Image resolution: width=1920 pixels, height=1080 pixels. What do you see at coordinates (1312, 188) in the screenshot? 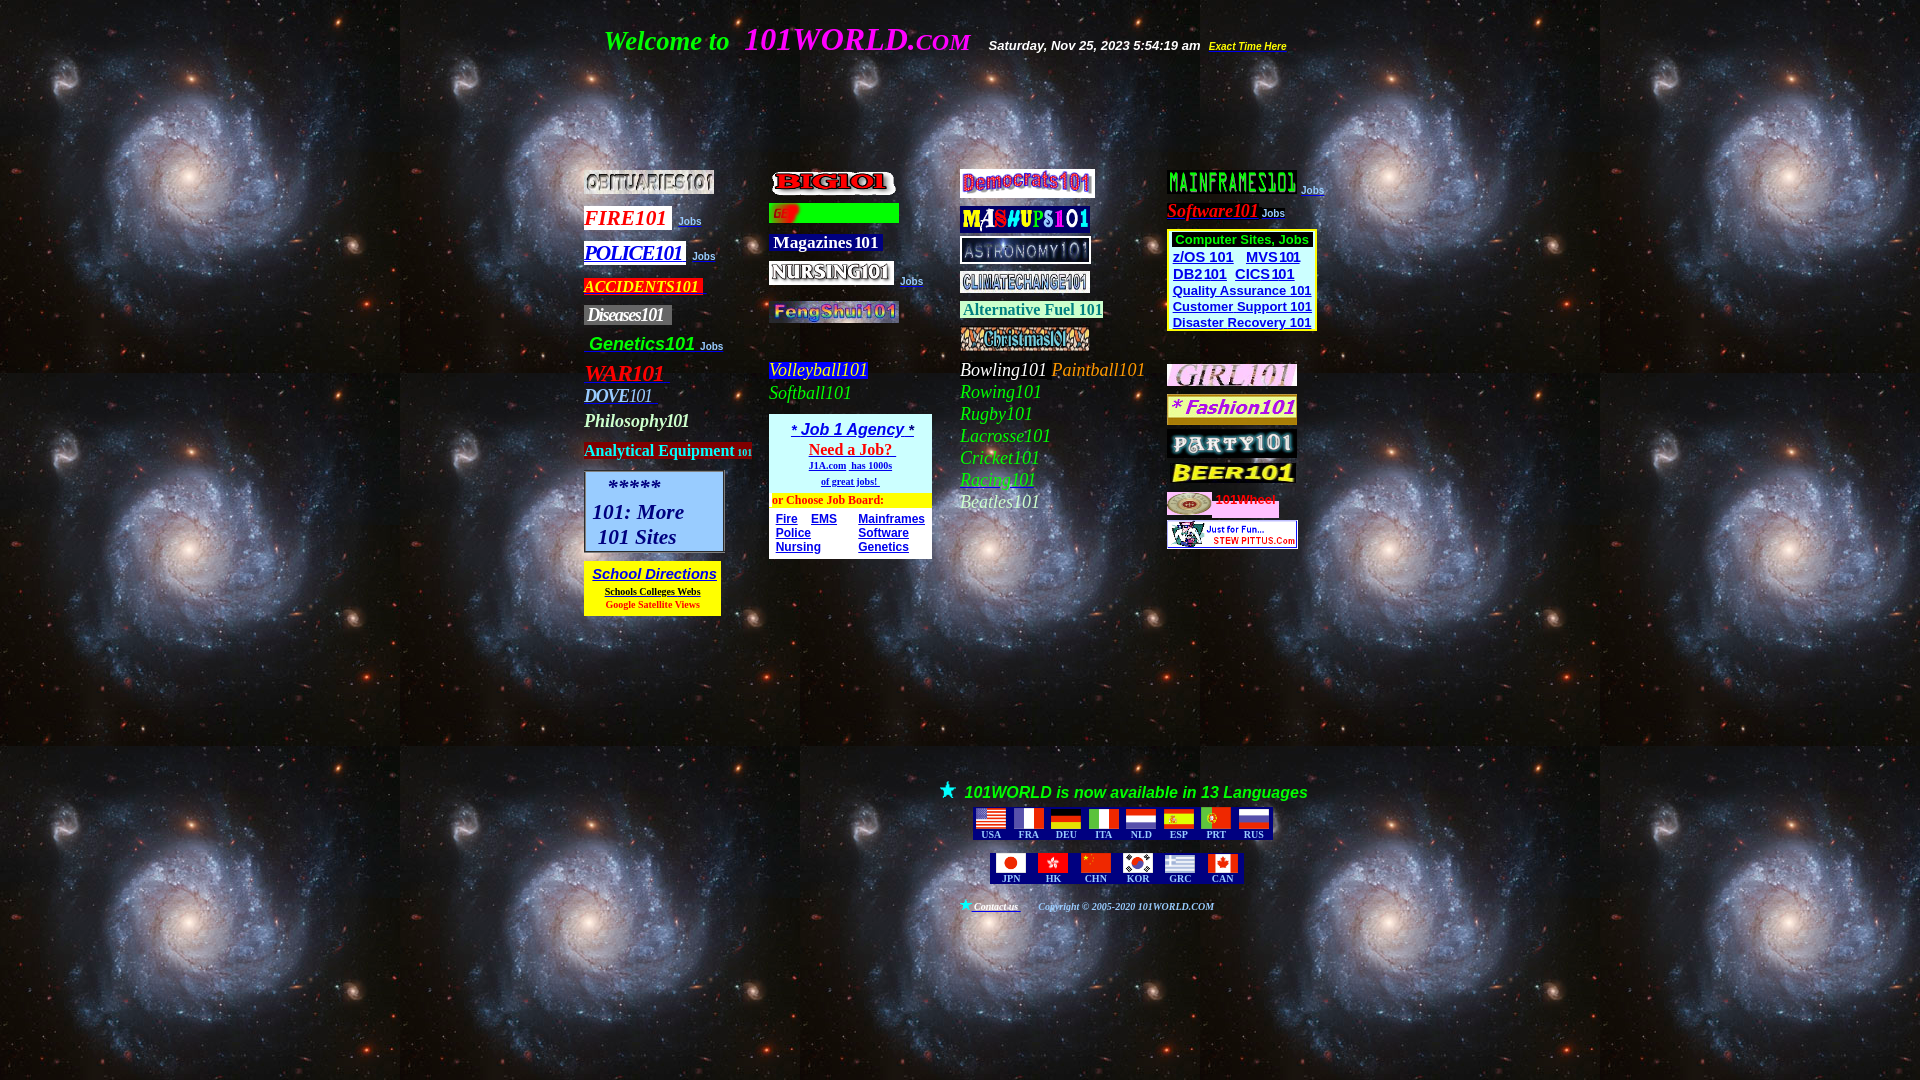
I see `Jobs` at bounding box center [1312, 188].